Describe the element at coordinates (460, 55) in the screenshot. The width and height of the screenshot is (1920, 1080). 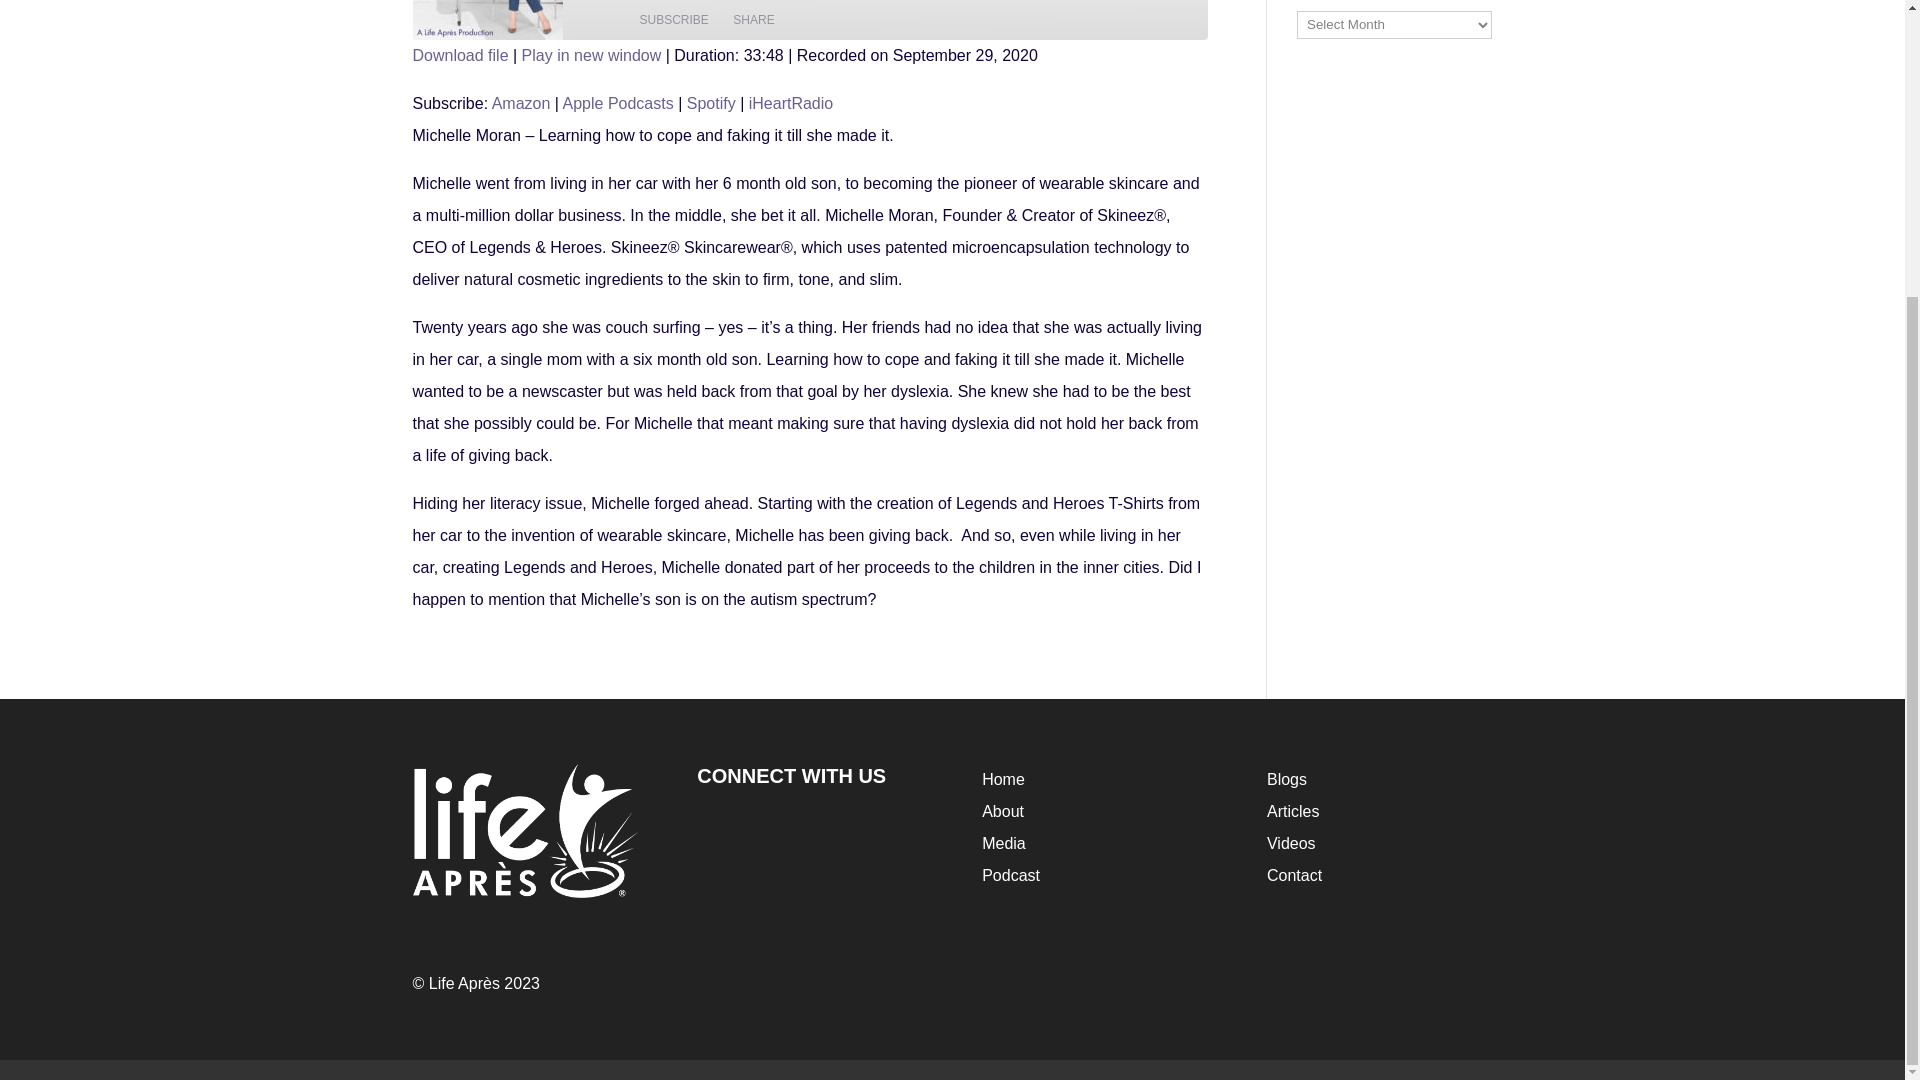
I see `Download file` at that location.